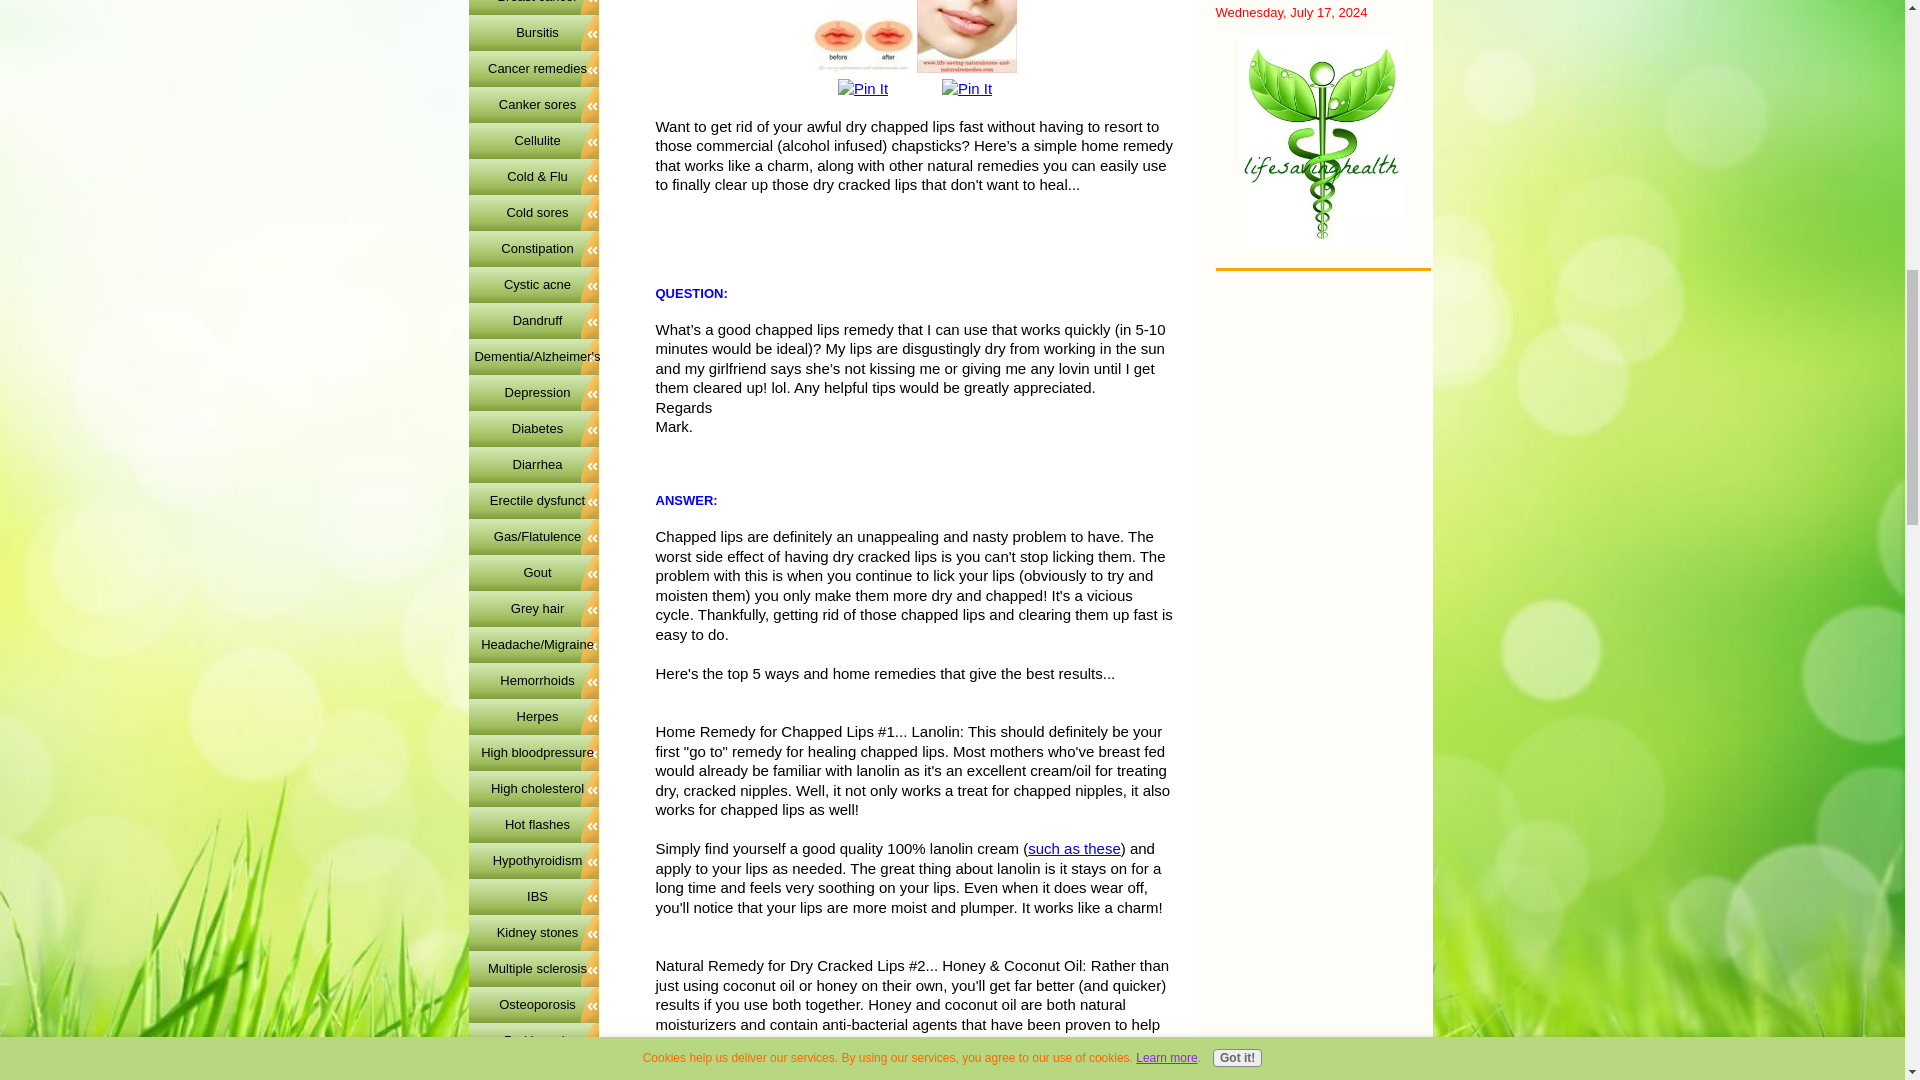 Image resolution: width=1920 pixels, height=1080 pixels. Describe the element at coordinates (1074, 848) in the screenshot. I see `such as these` at that location.